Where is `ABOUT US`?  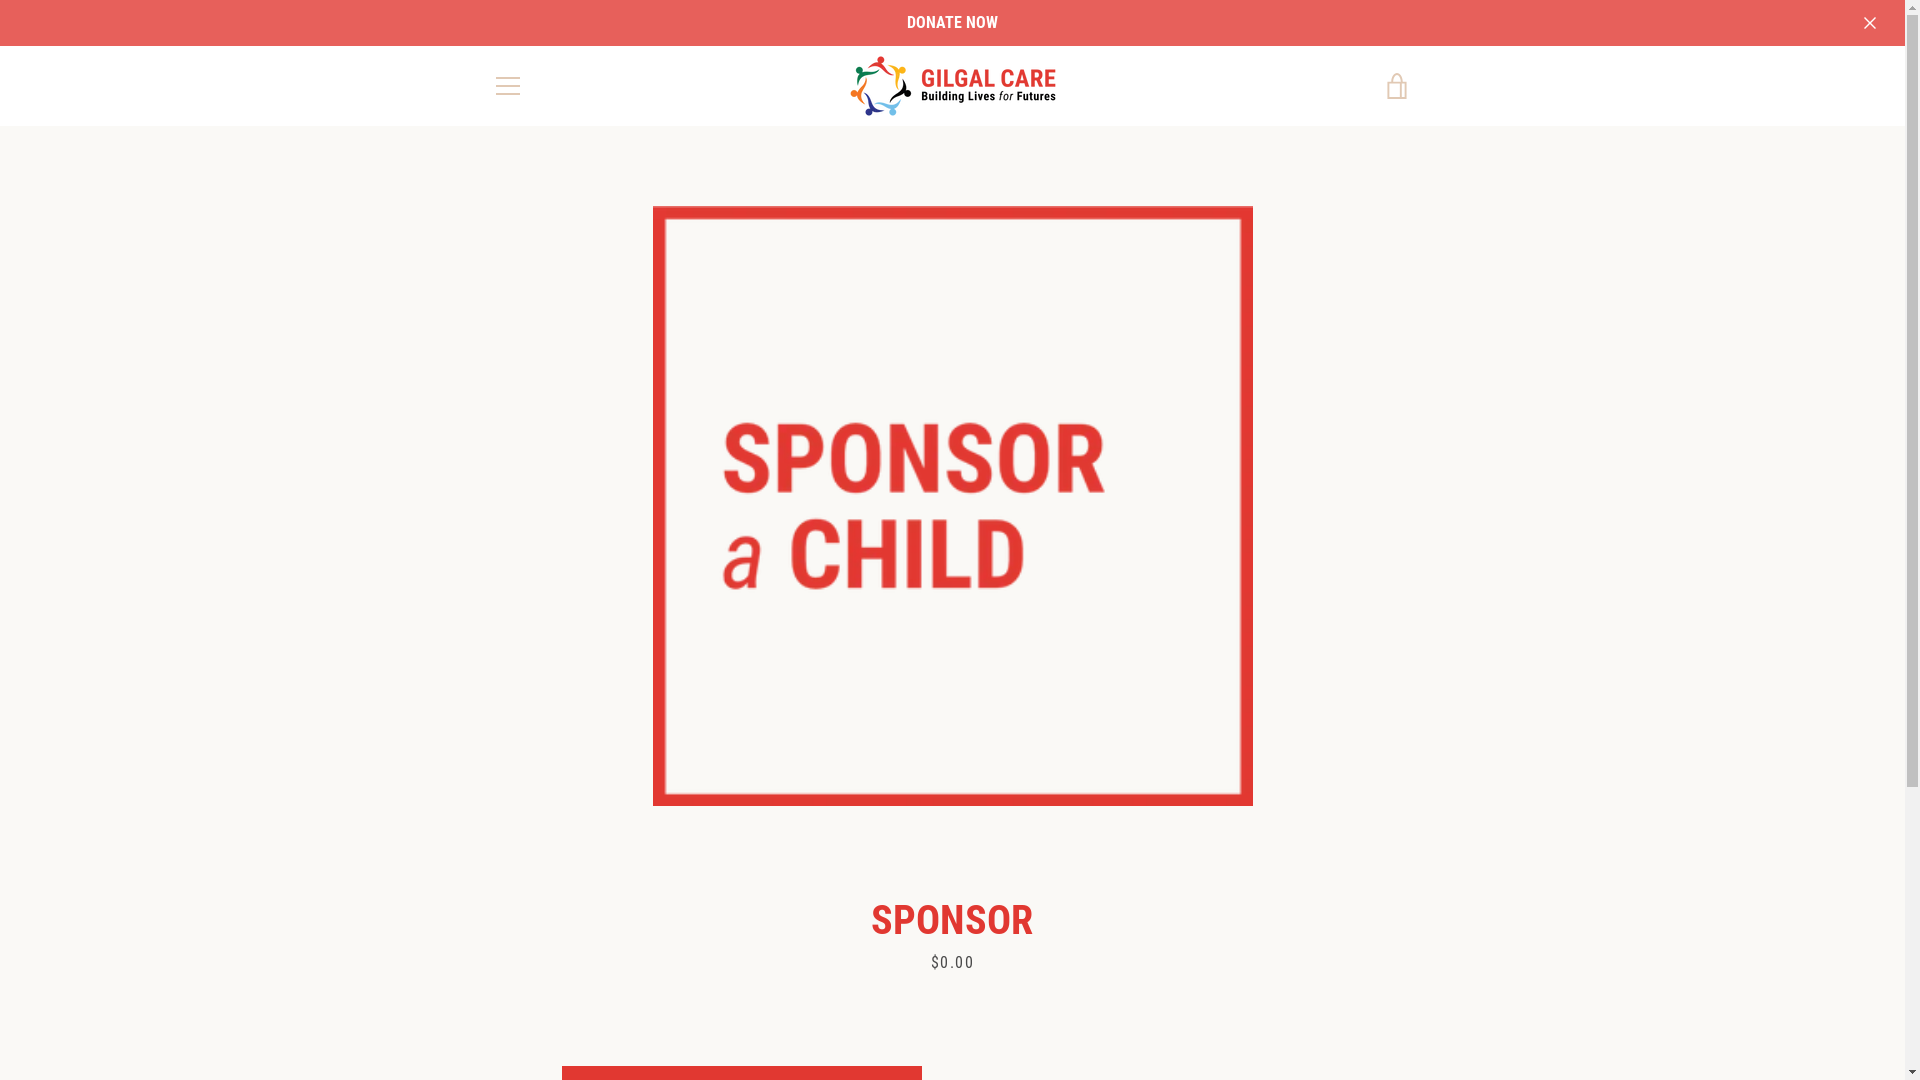 ABOUT US is located at coordinates (521, 871).